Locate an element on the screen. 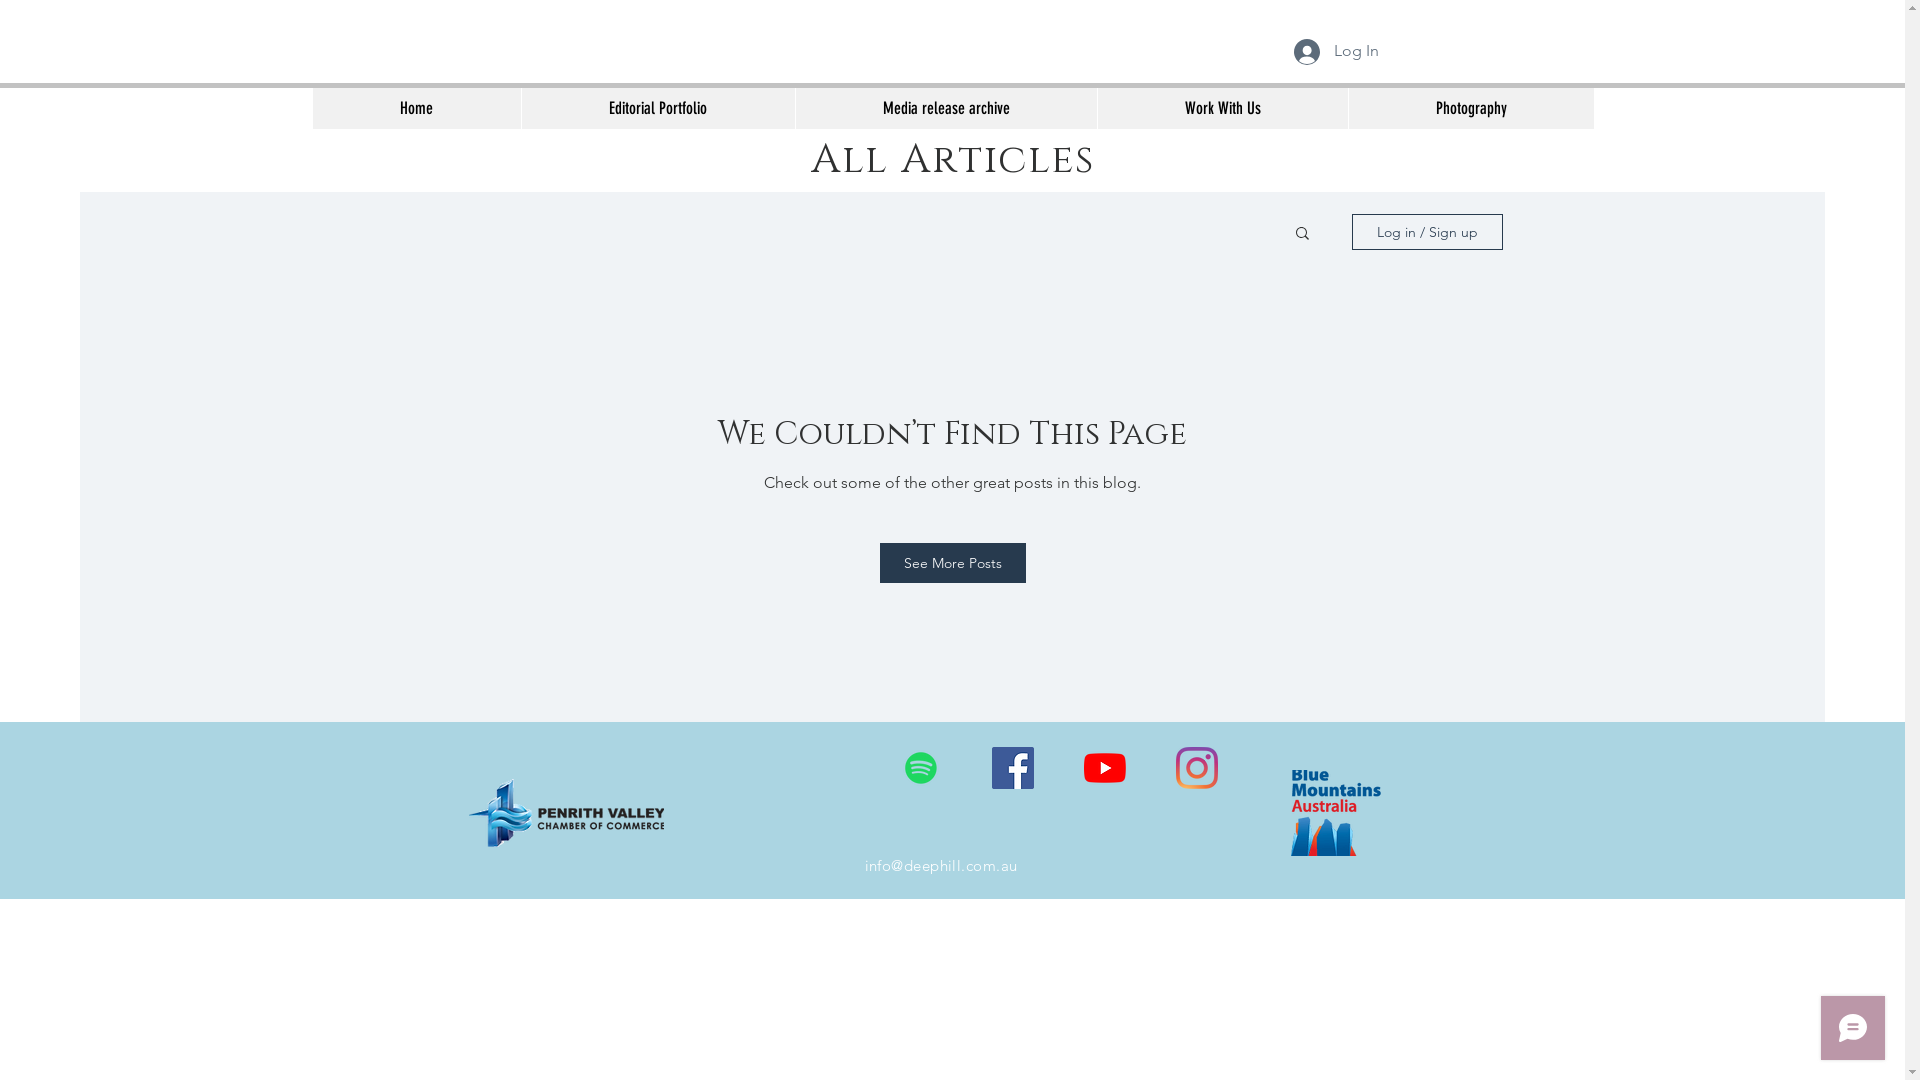  info@deephill.com.au is located at coordinates (940, 866).